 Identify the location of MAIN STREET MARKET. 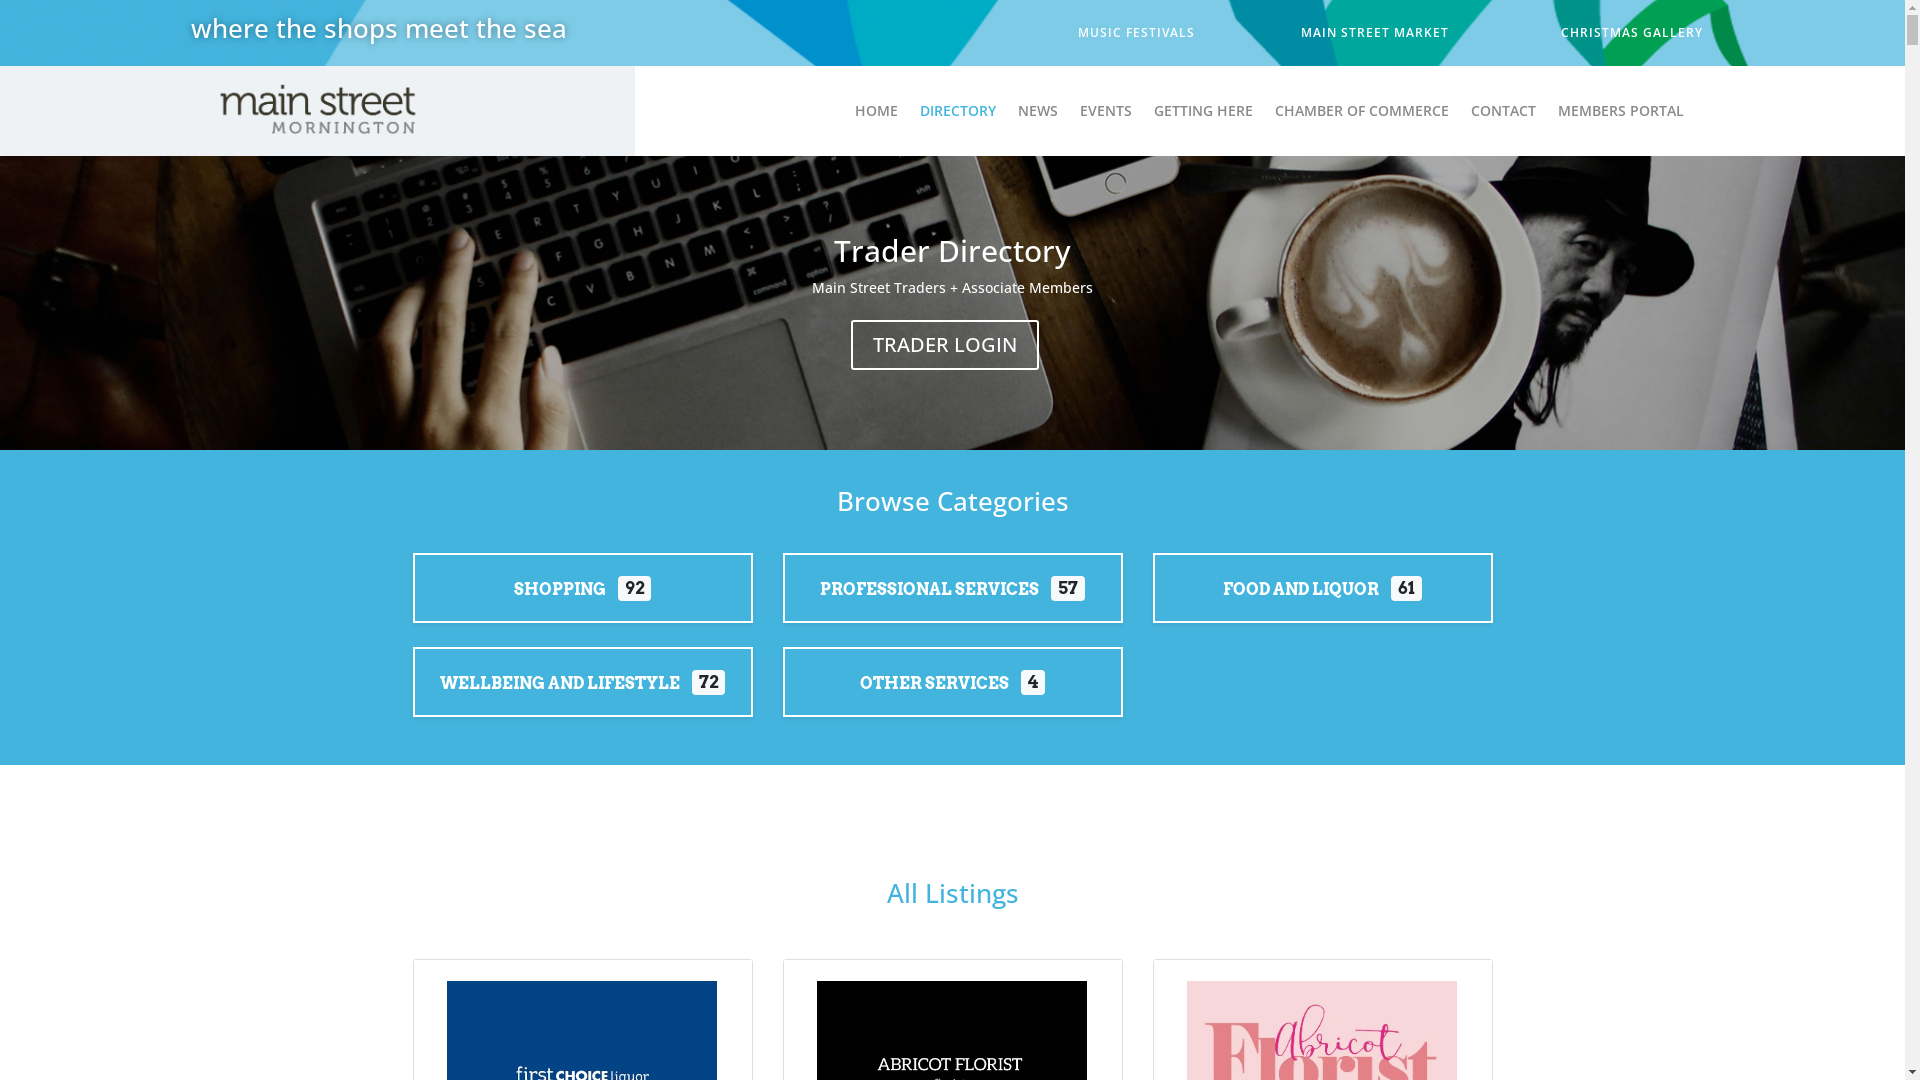
(1374, 33).